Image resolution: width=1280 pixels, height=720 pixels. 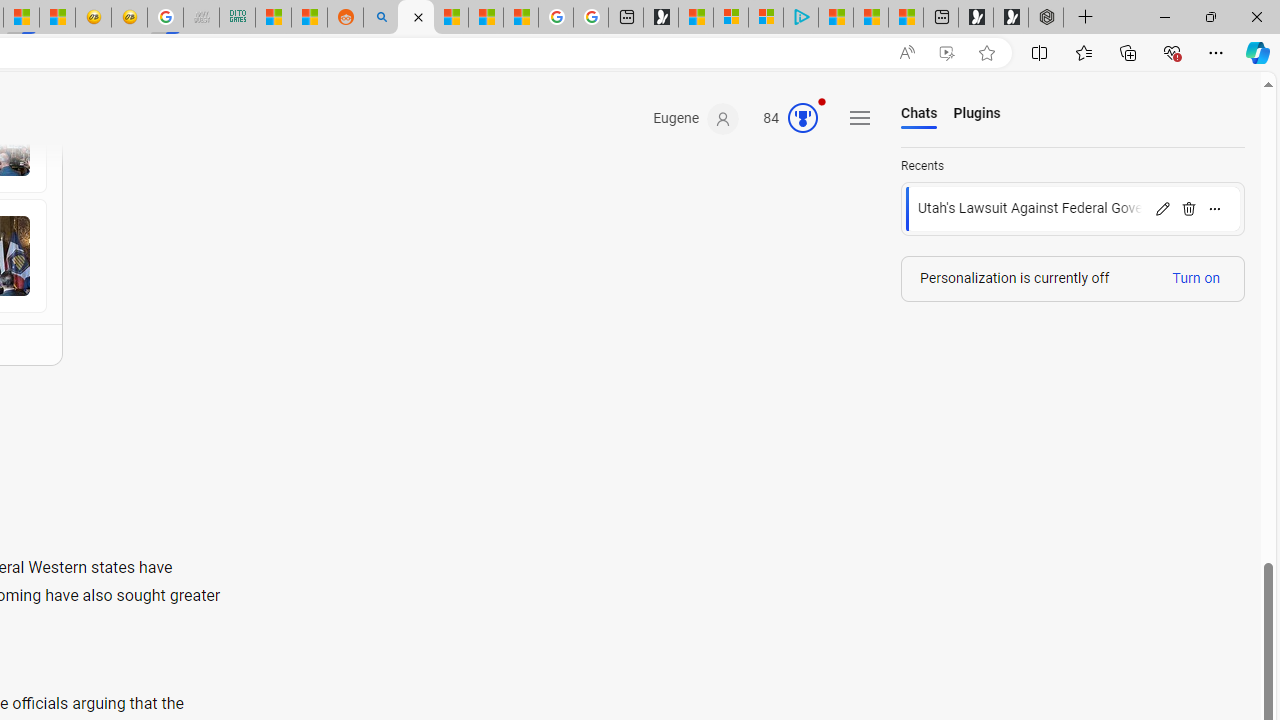 What do you see at coordinates (821, 101) in the screenshot?
I see `Animation` at bounding box center [821, 101].